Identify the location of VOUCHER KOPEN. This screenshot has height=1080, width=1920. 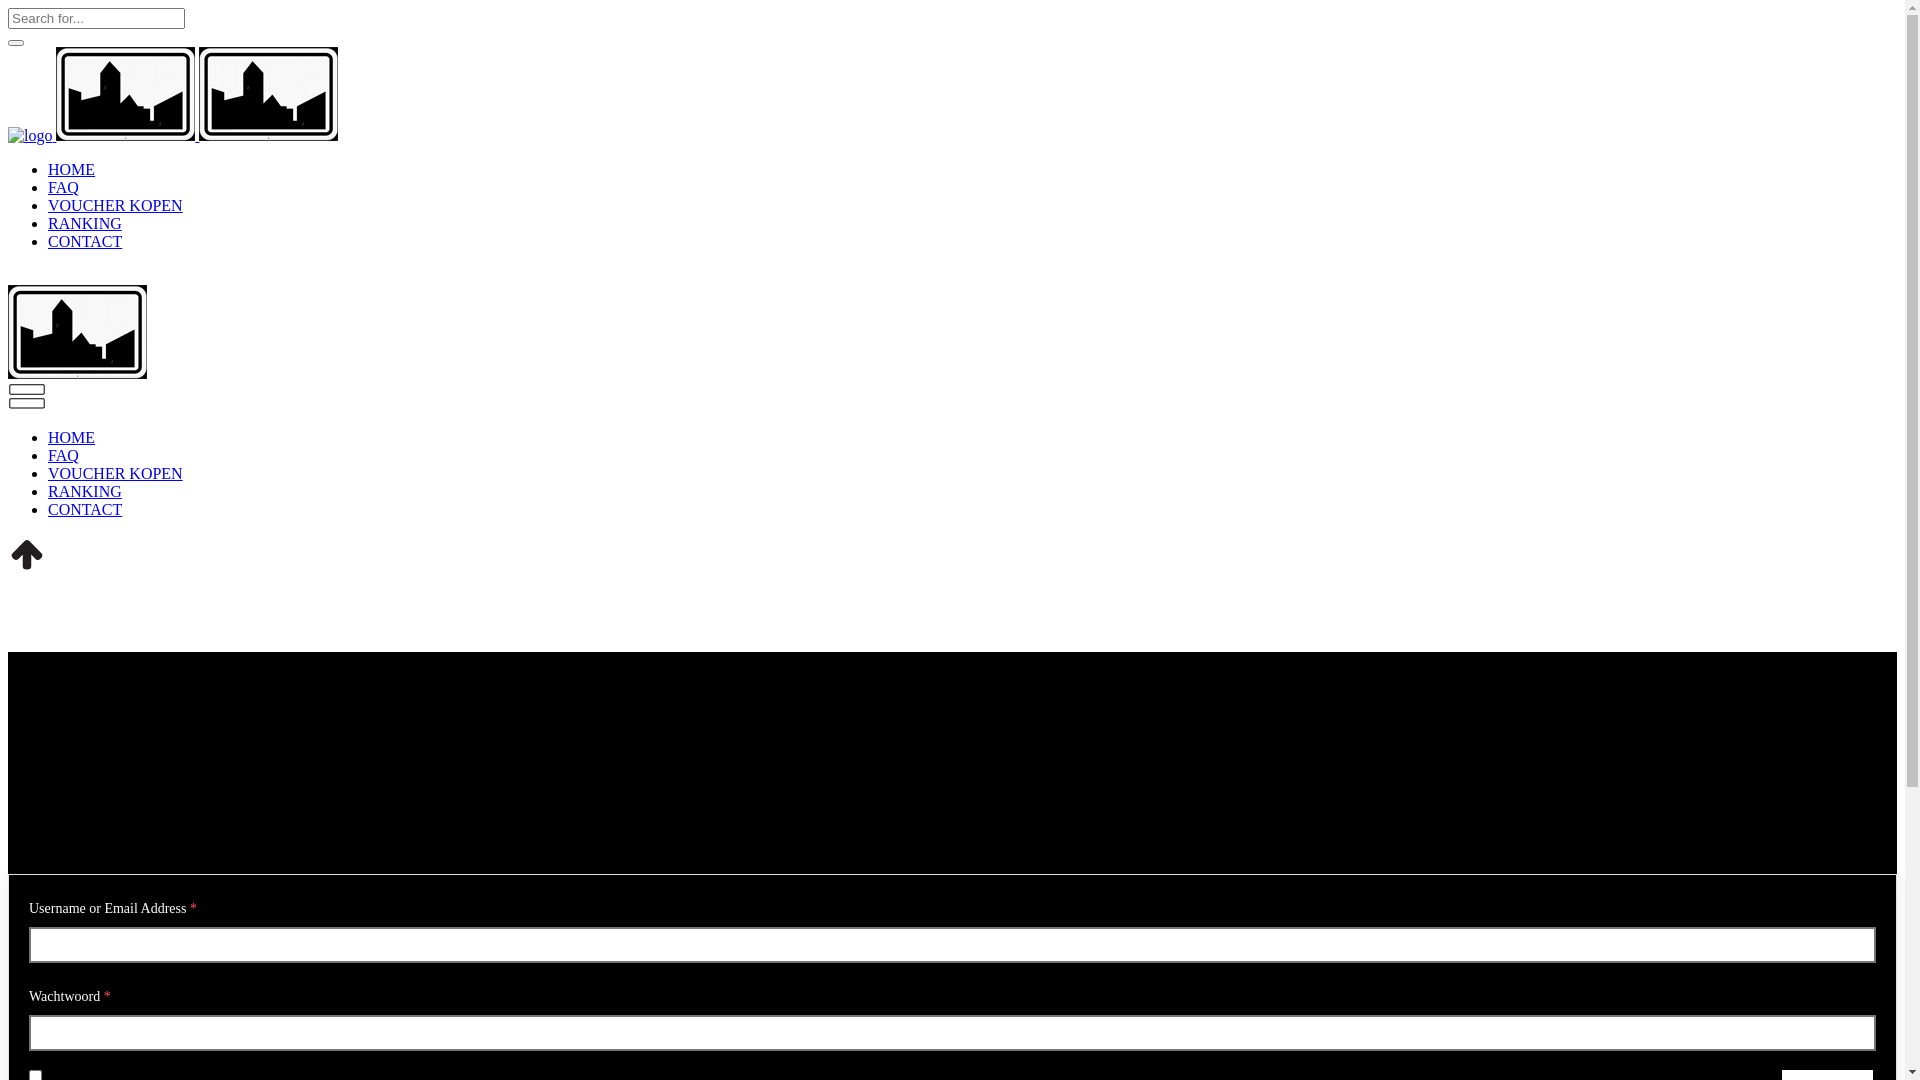
(116, 206).